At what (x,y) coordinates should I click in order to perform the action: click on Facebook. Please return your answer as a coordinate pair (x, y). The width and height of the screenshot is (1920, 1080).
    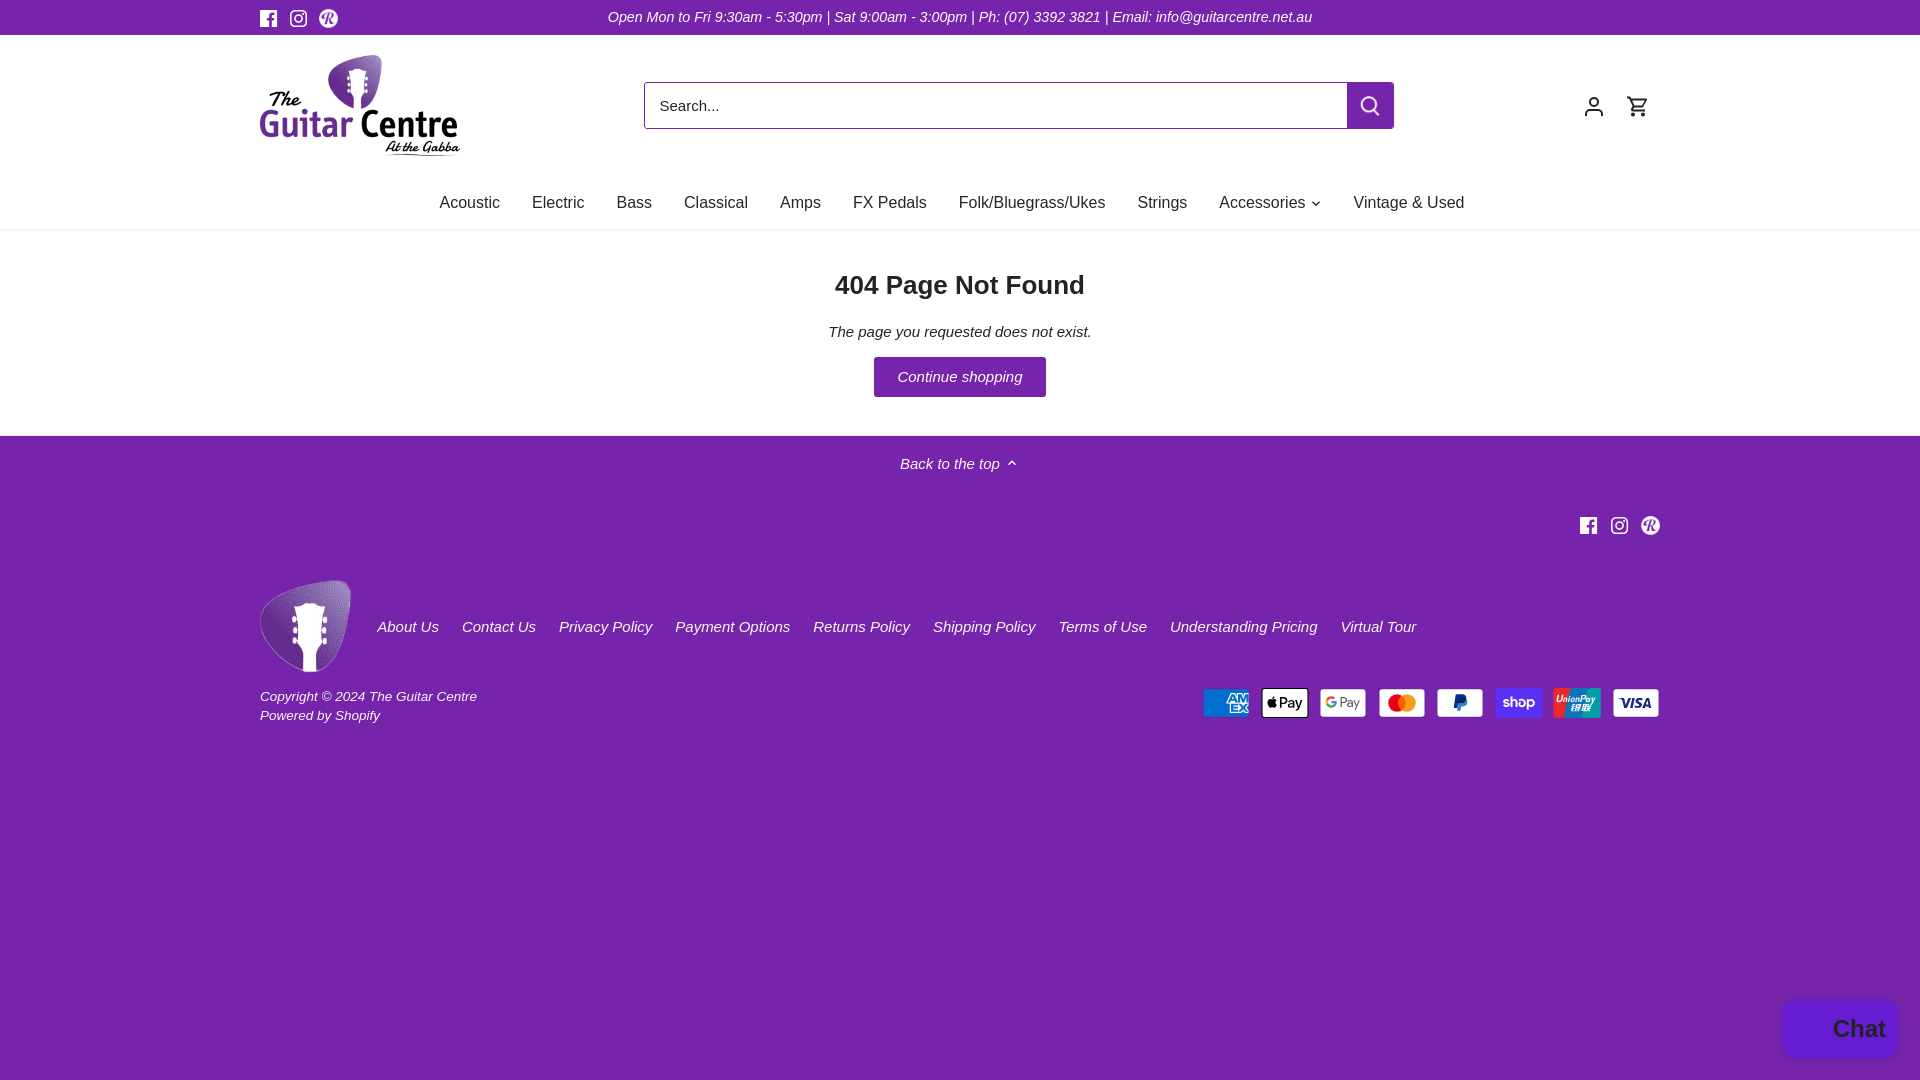
    Looking at the image, I should click on (268, 18).